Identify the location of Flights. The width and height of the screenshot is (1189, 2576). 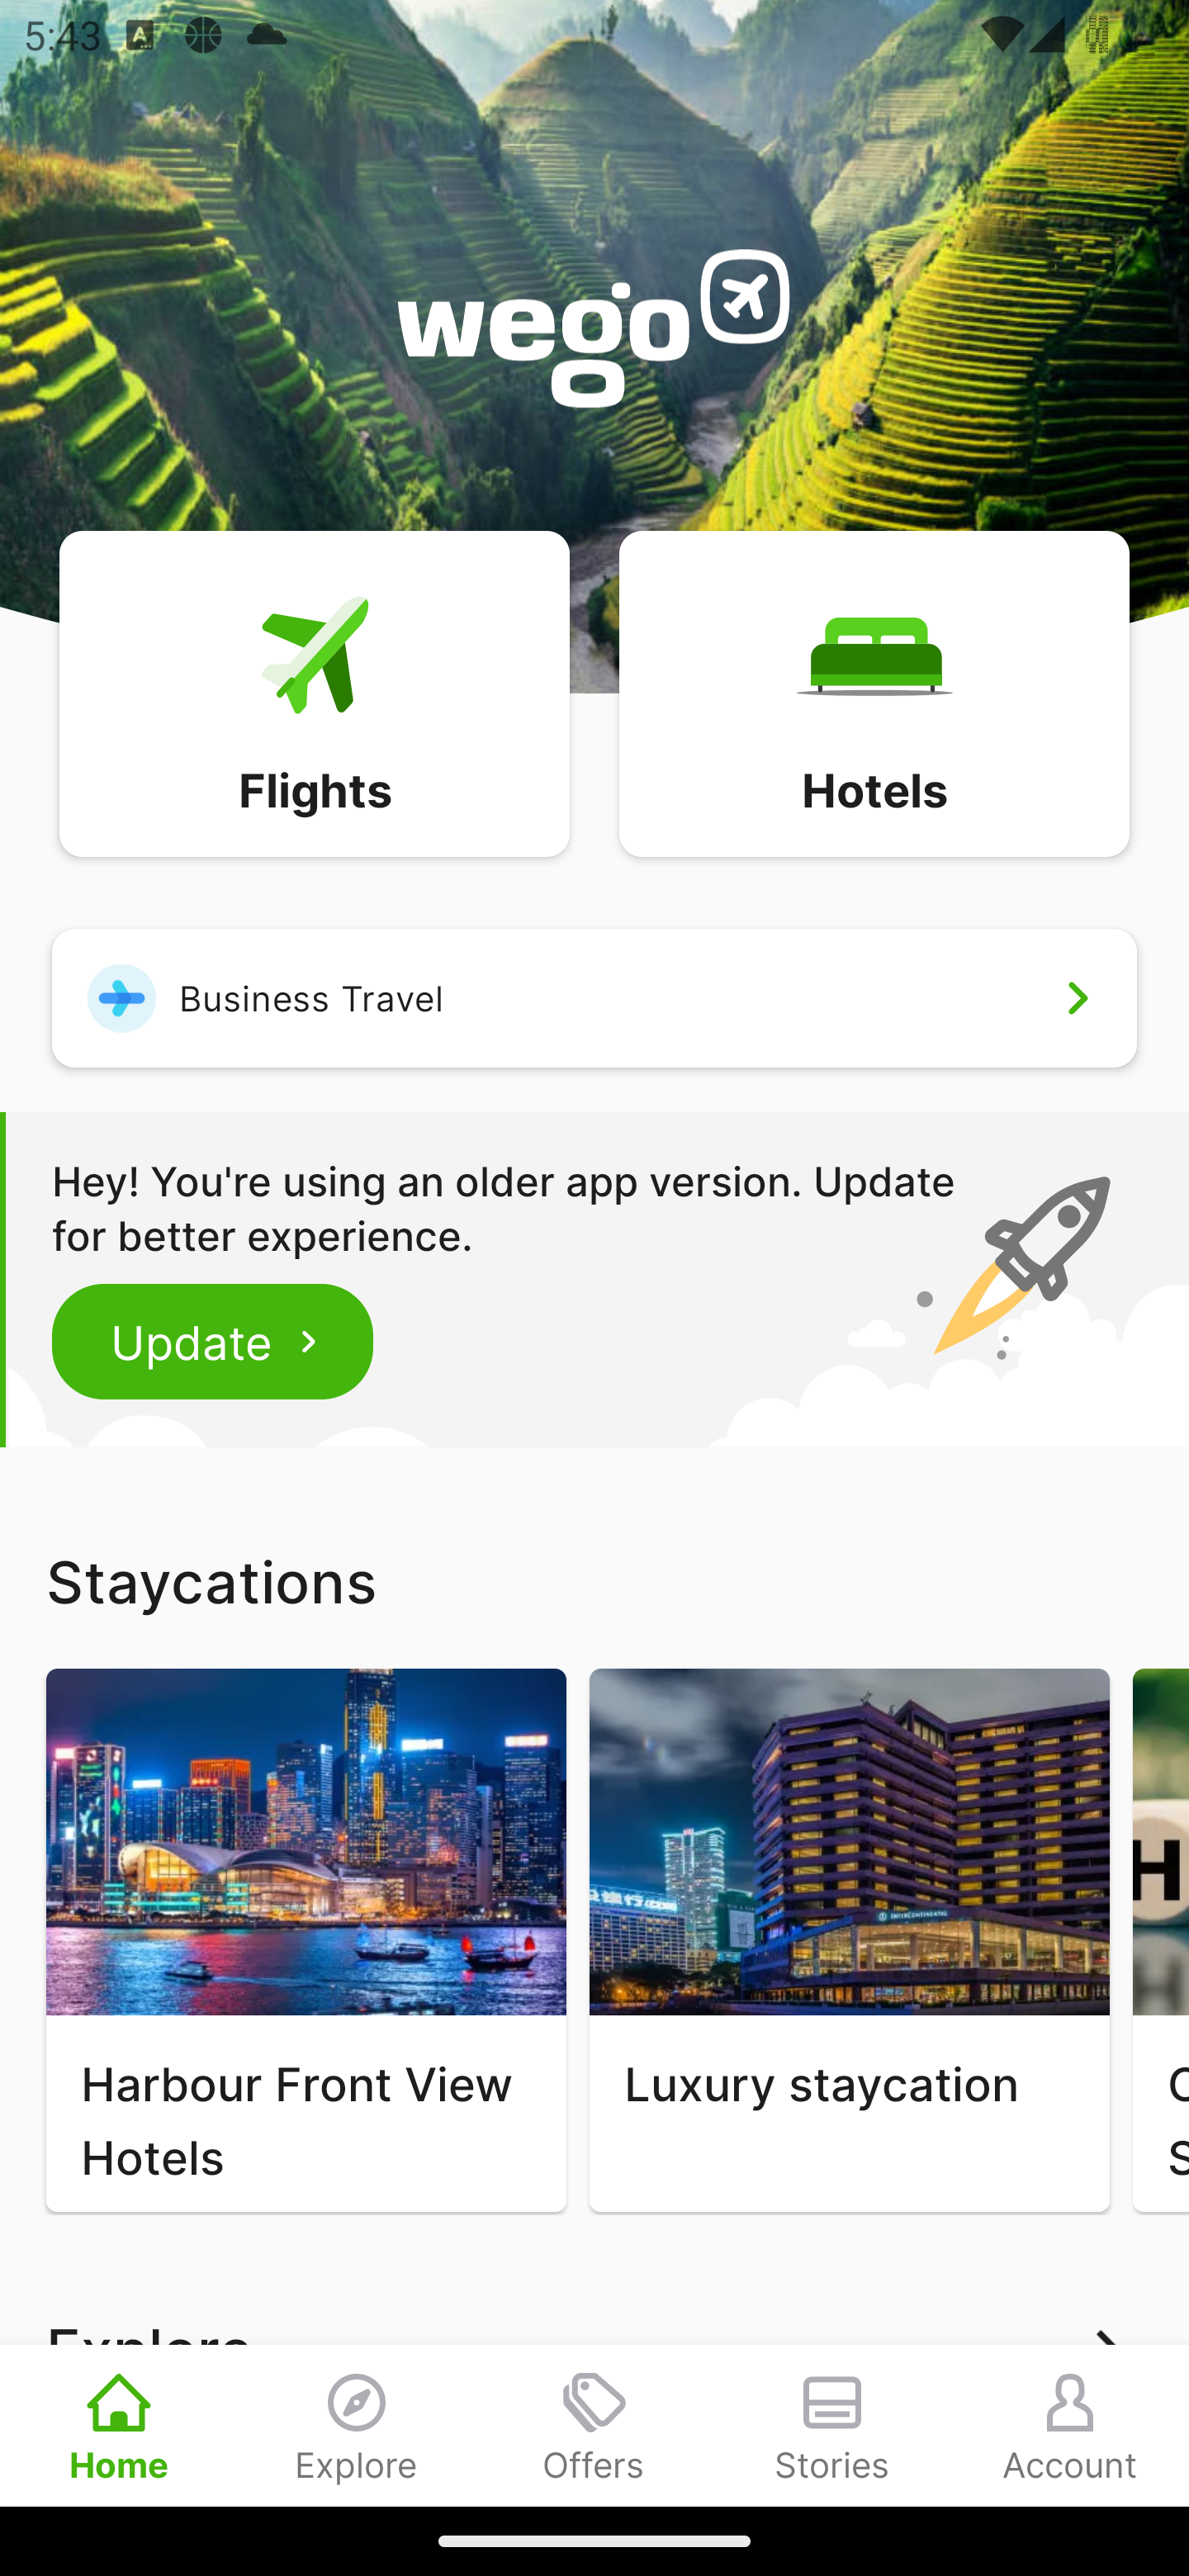
(314, 692).